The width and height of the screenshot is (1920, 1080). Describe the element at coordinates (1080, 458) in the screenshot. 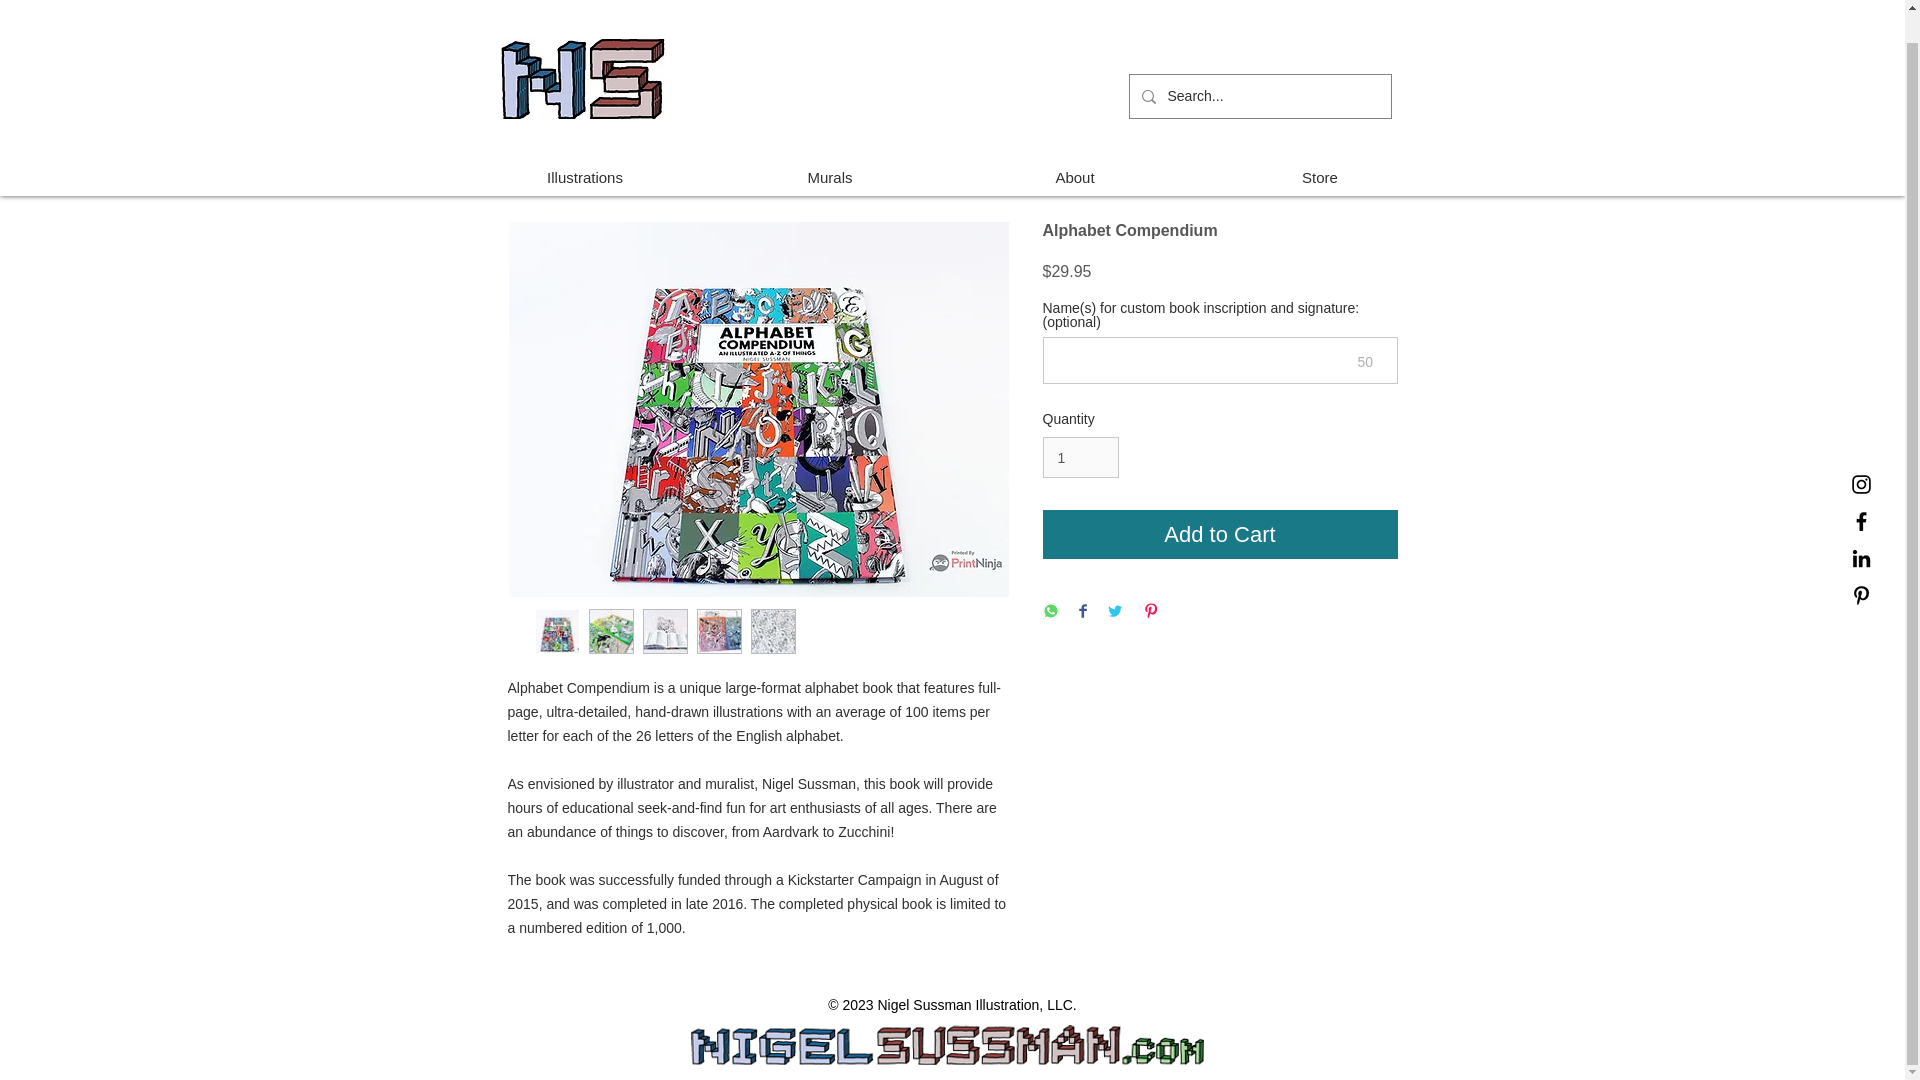

I see `1` at that location.